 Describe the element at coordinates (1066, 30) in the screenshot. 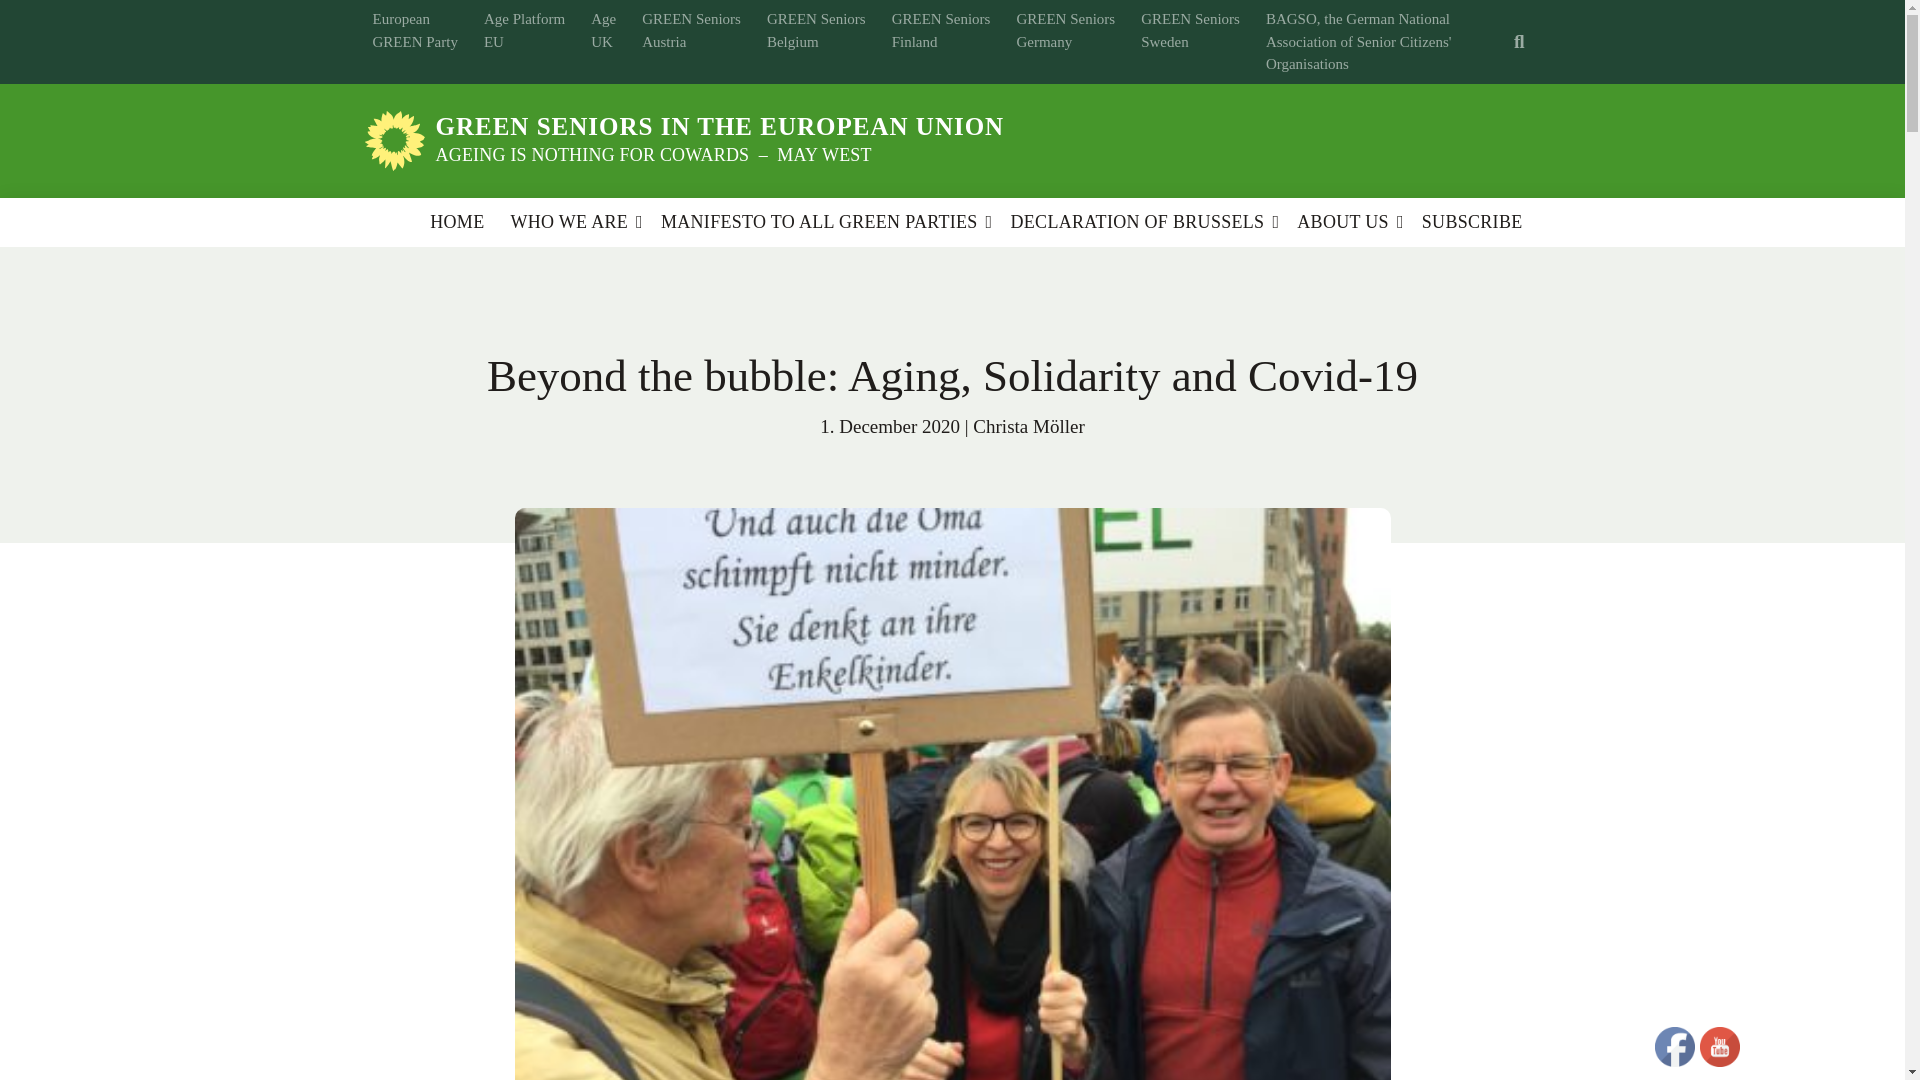

I see `GREEN Seniors Germany` at that location.